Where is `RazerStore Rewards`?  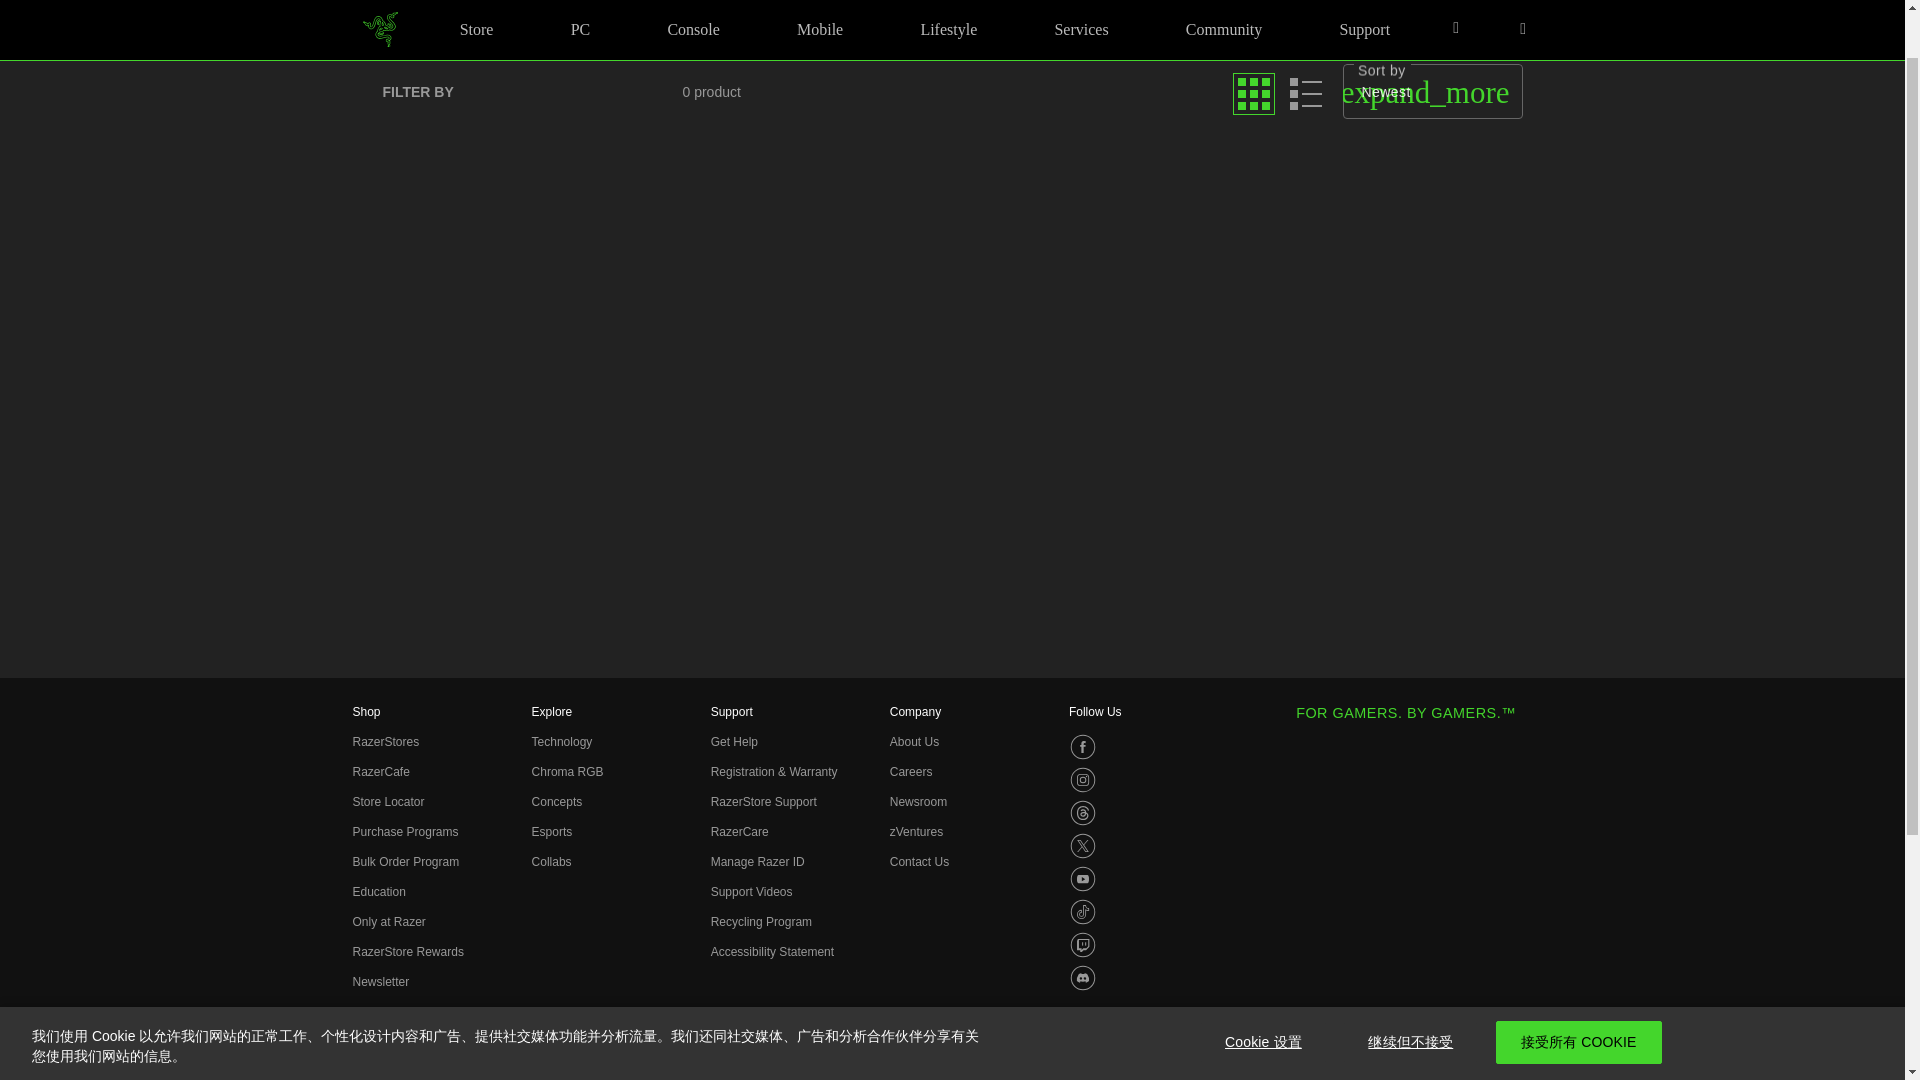 RazerStore Rewards is located at coordinates (406, 952).